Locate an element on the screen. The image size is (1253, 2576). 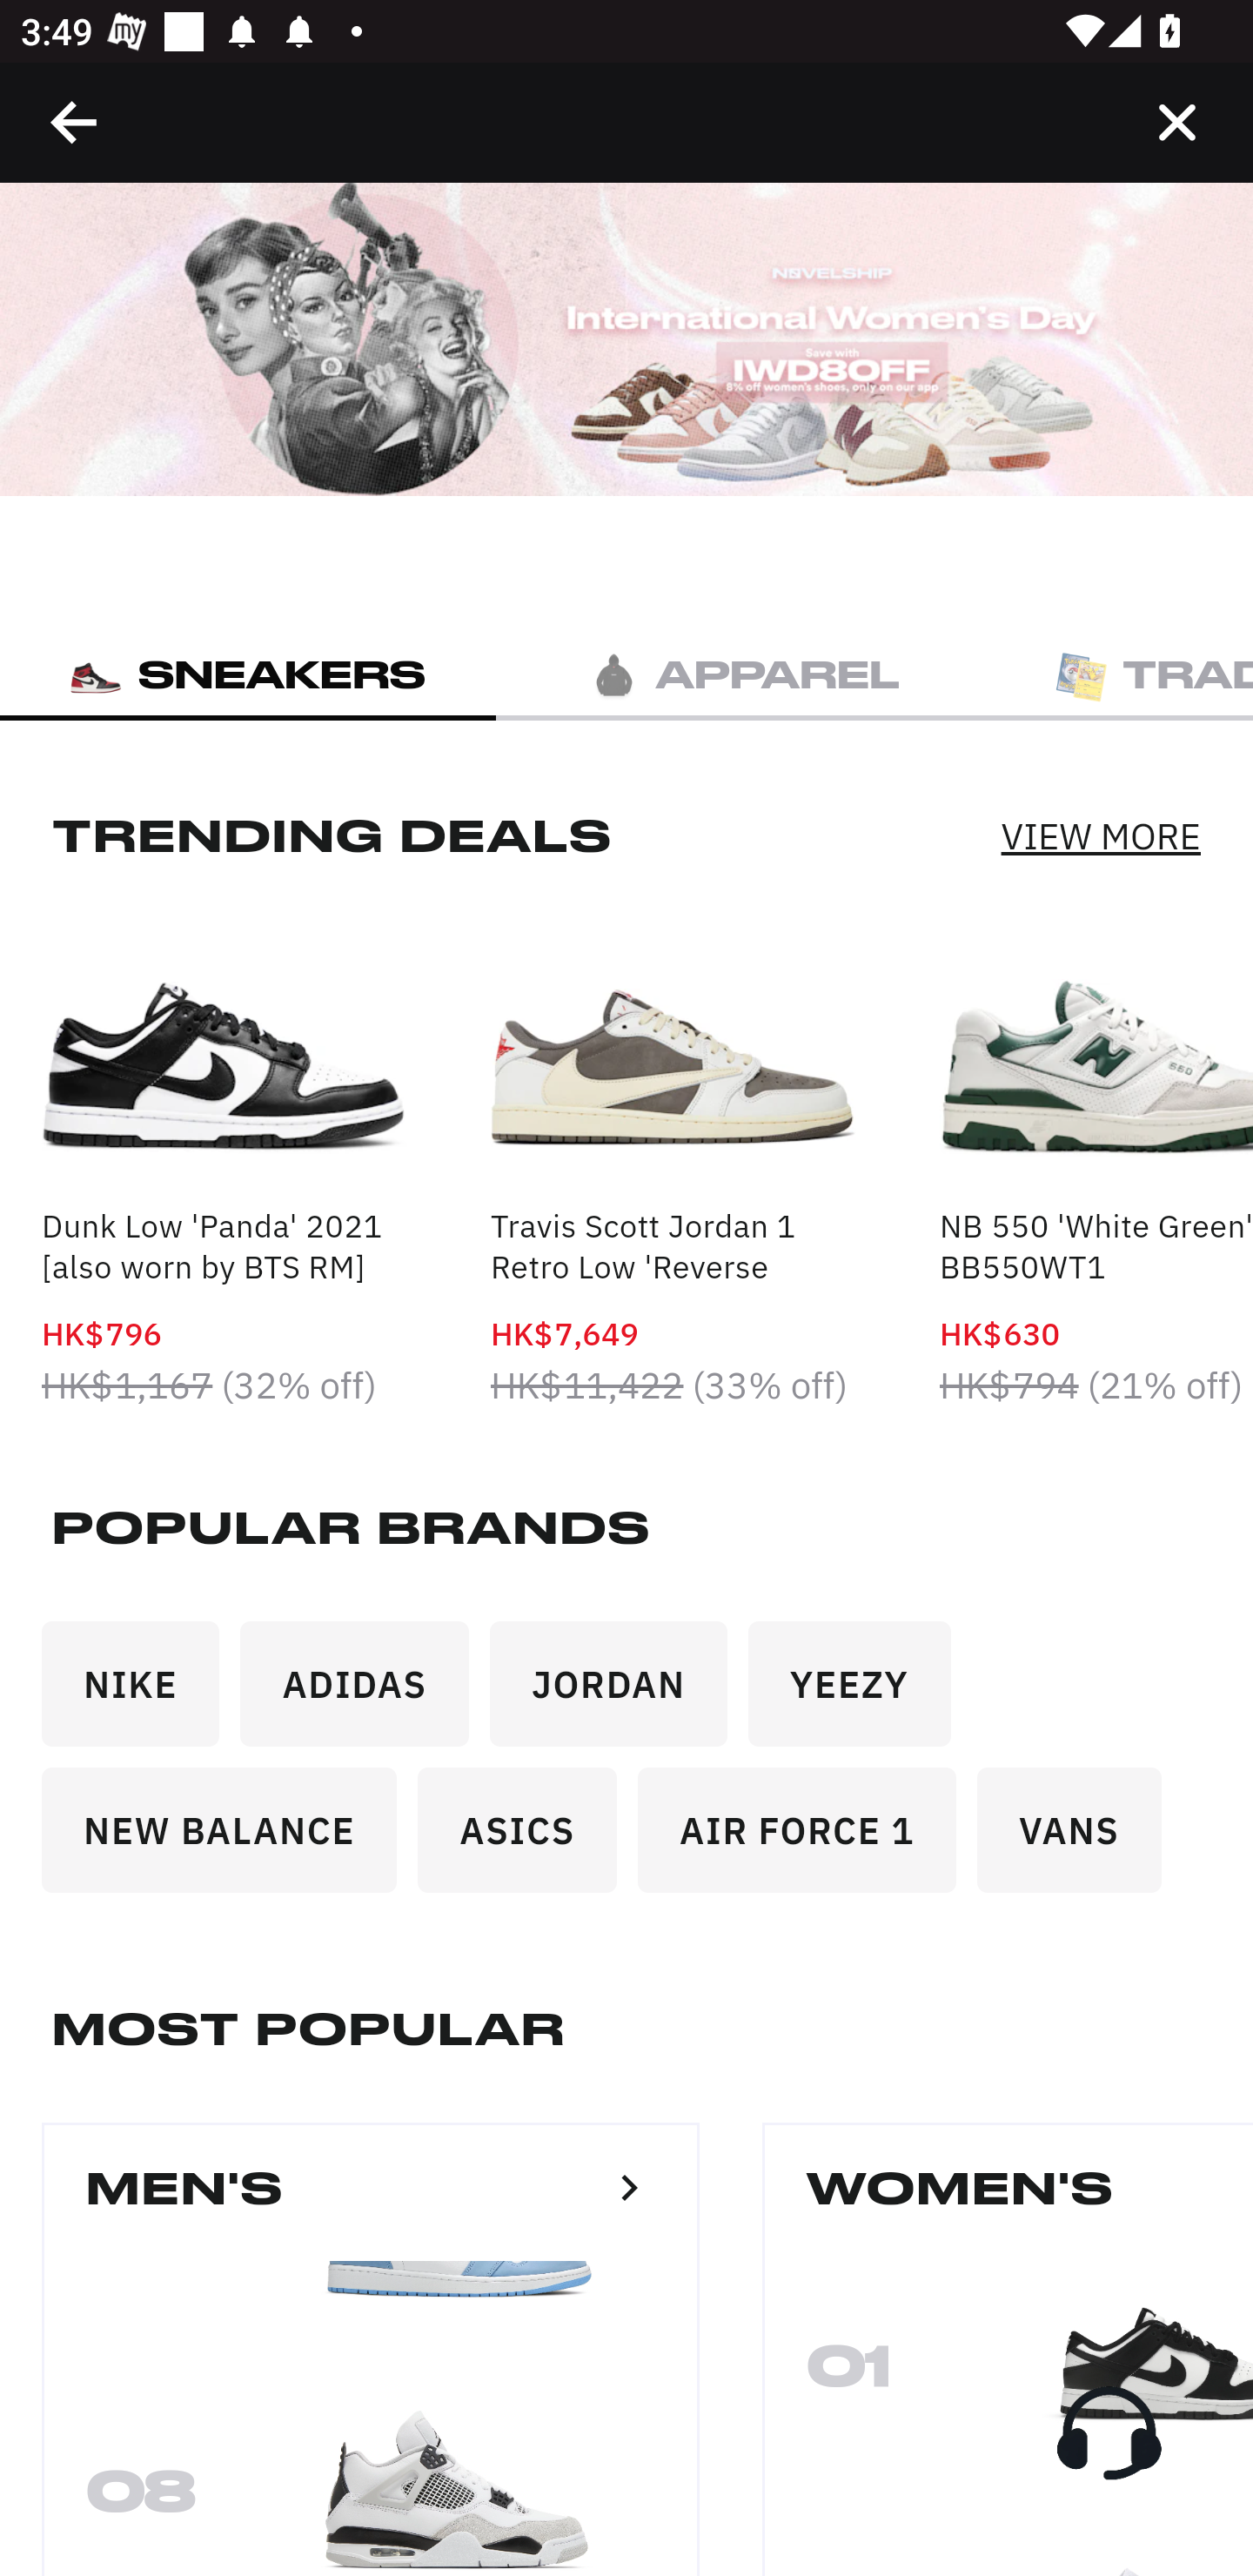
sneakers?sort=mostPopular&gender=men is located at coordinates (628, 2186).